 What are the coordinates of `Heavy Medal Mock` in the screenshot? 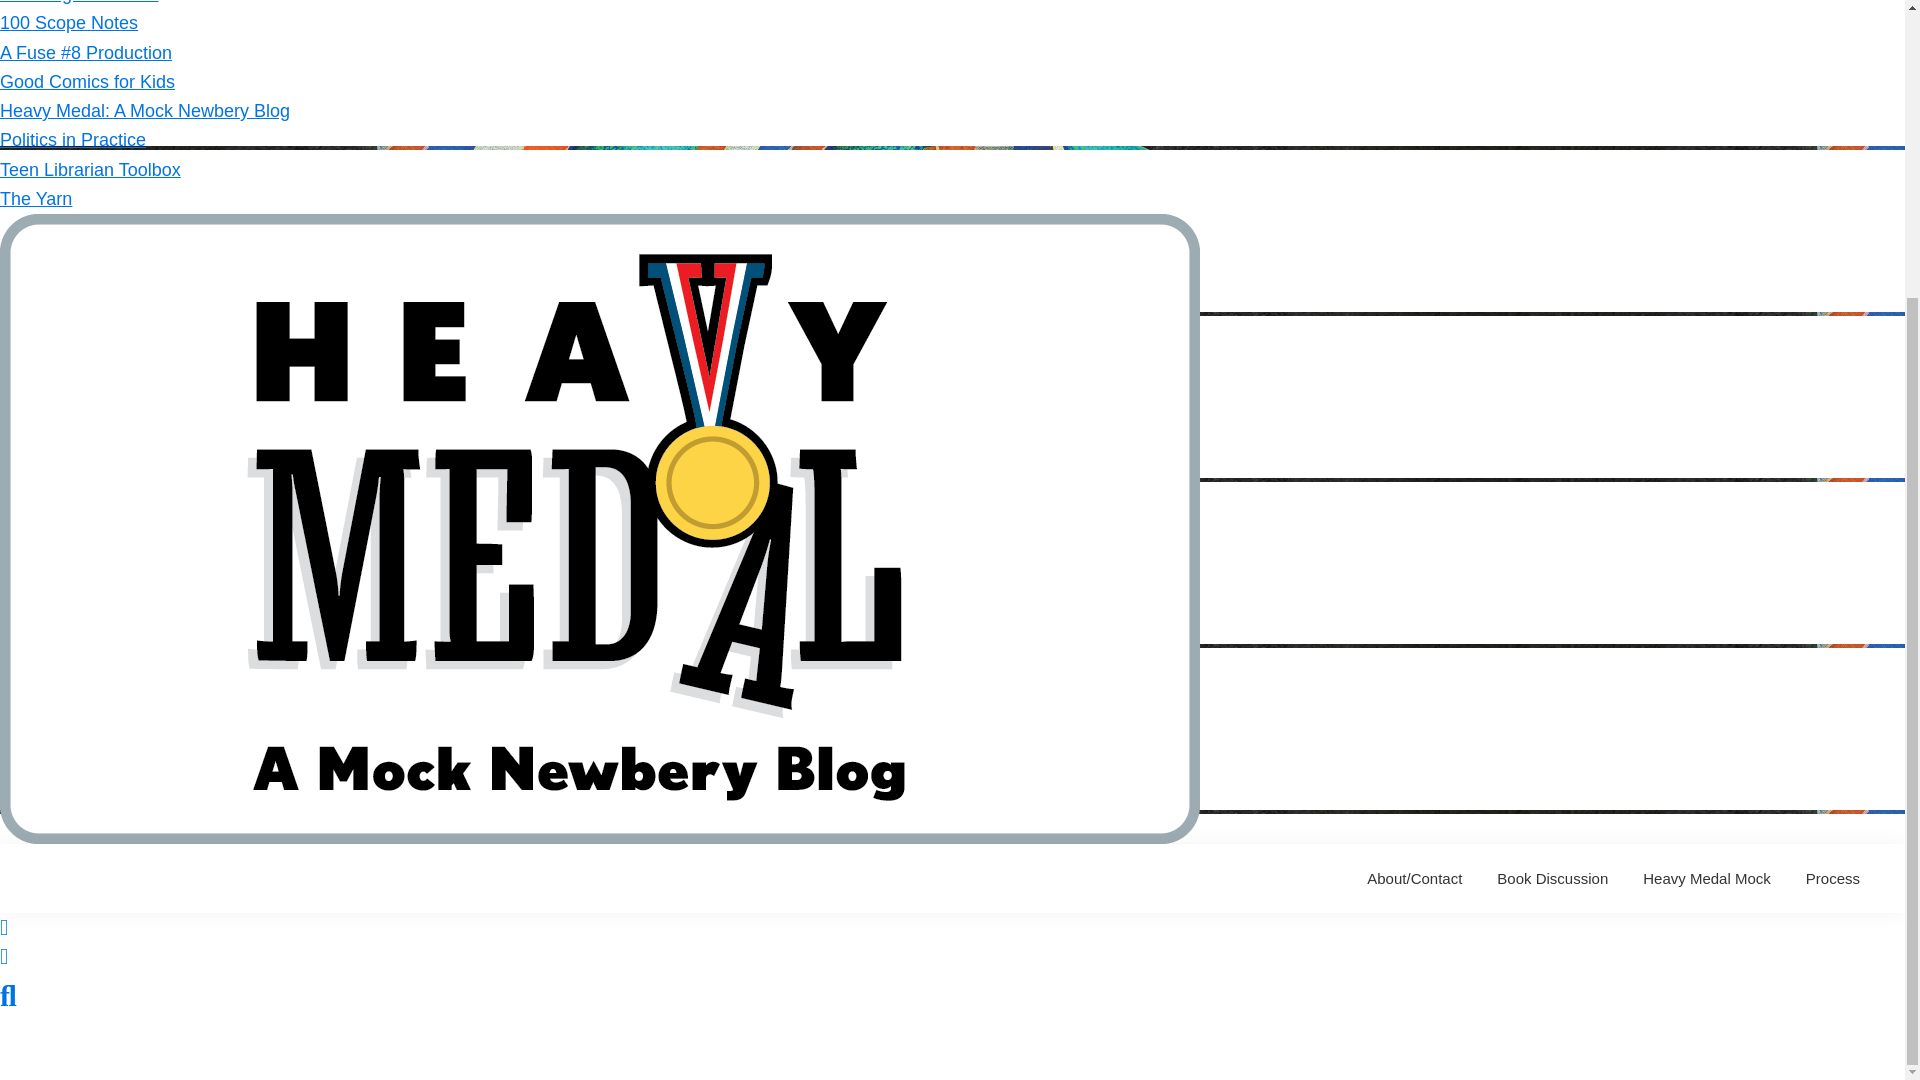 It's located at (1706, 878).